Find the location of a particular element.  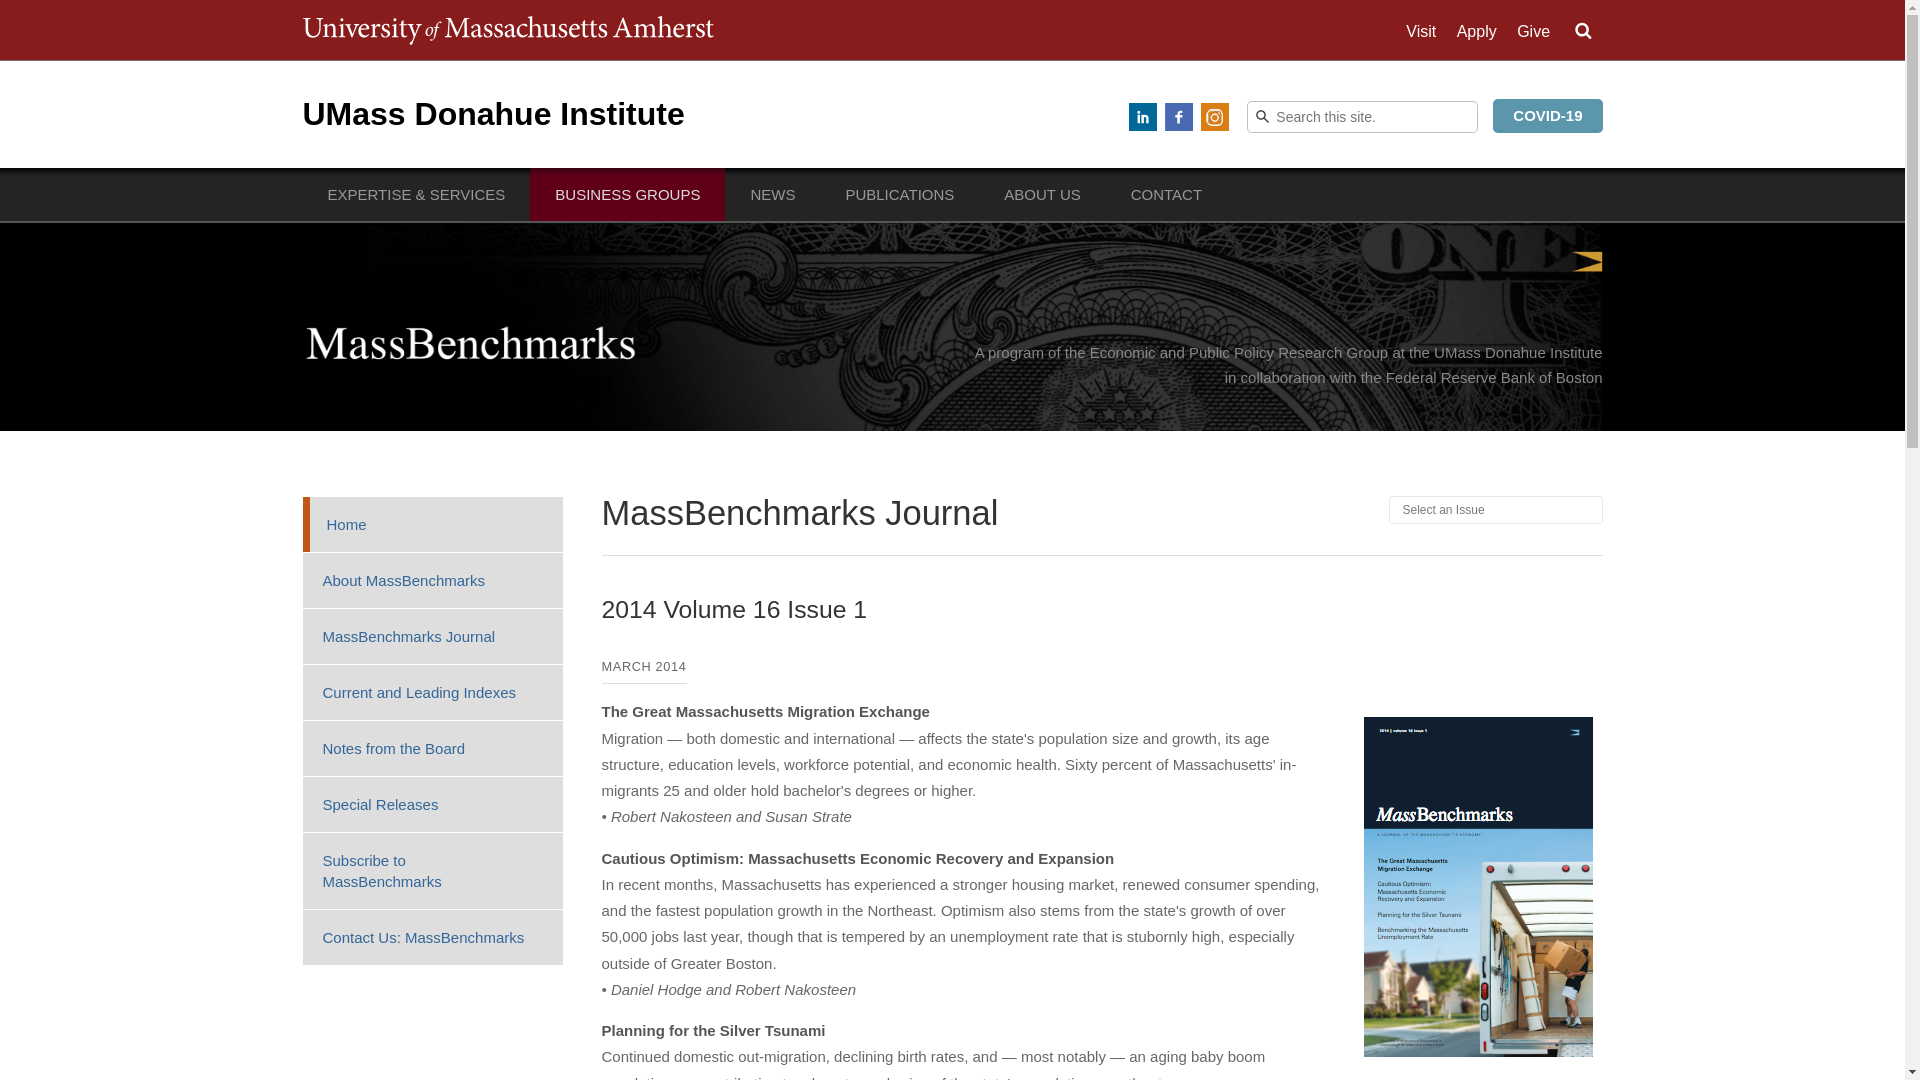

Twitter is located at coordinates (1106, 116).